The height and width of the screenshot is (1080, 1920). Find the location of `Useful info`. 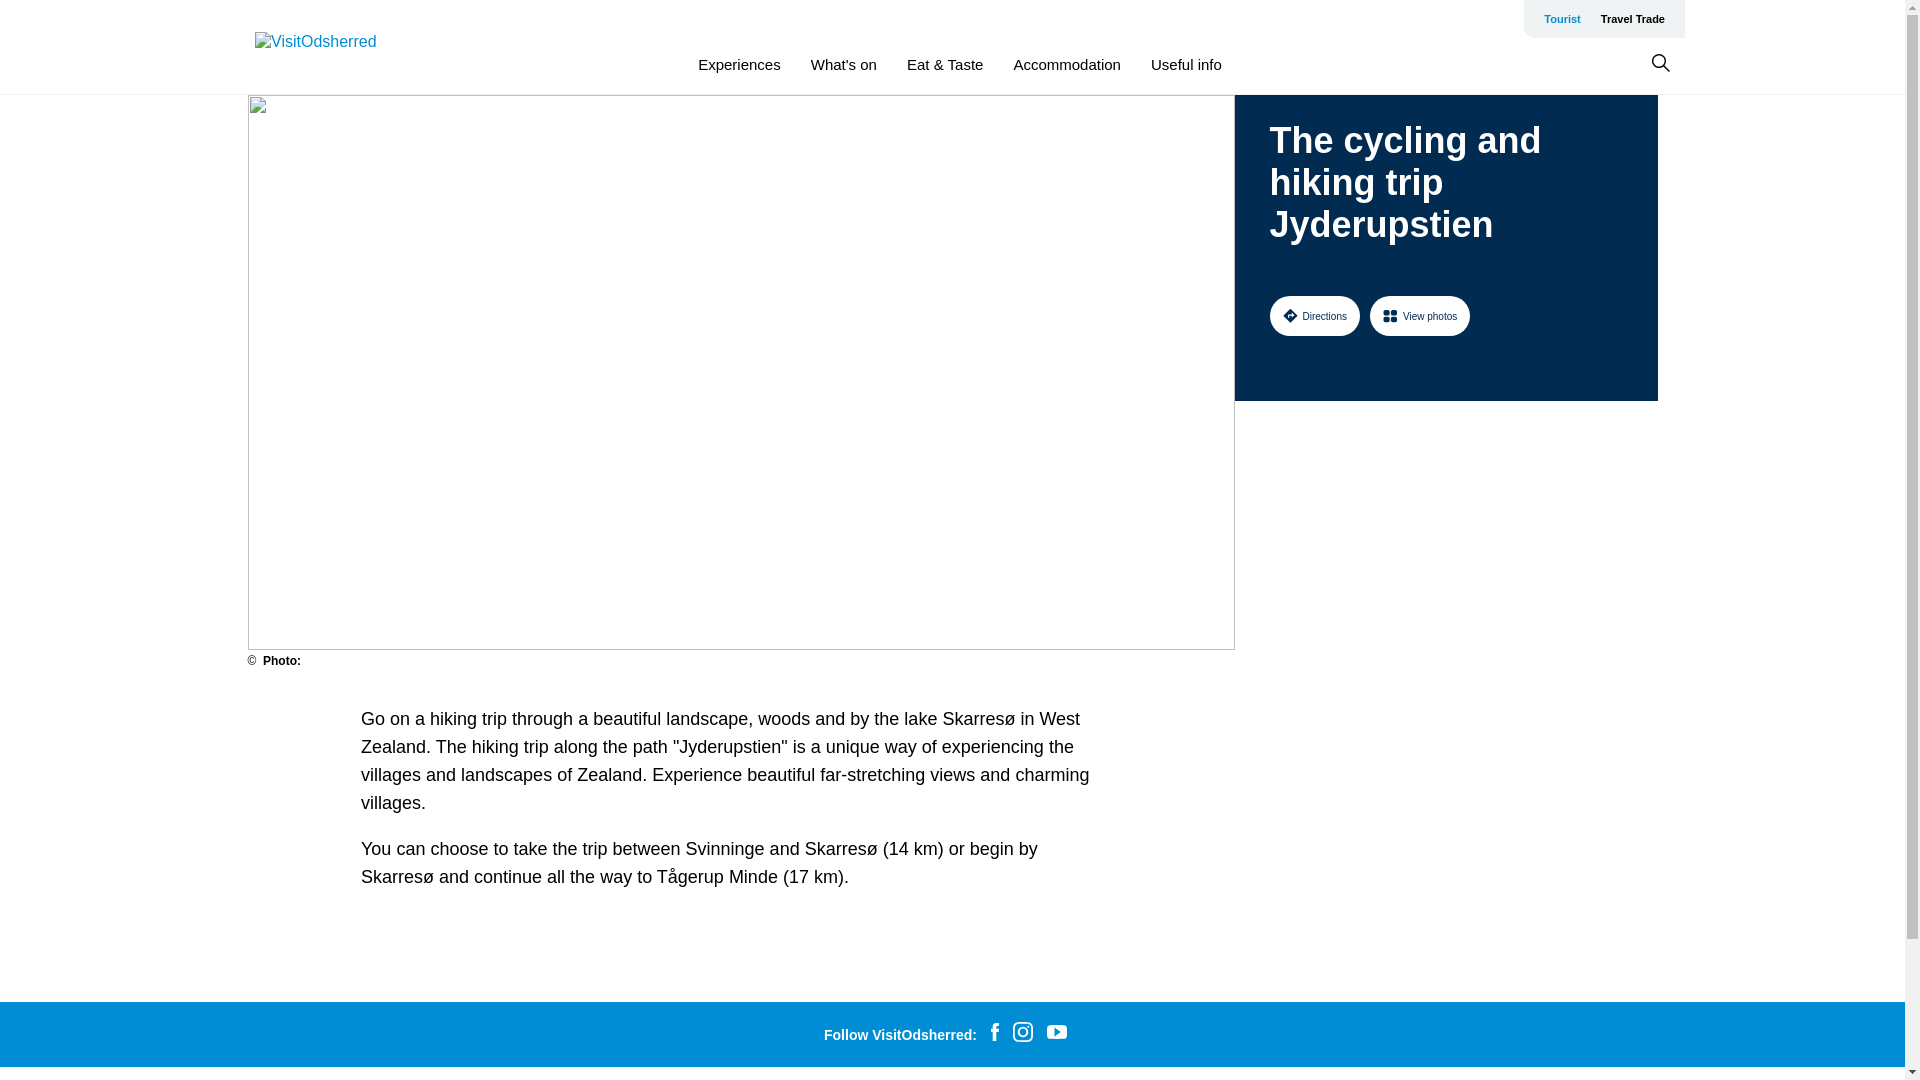

Useful info is located at coordinates (1186, 64).